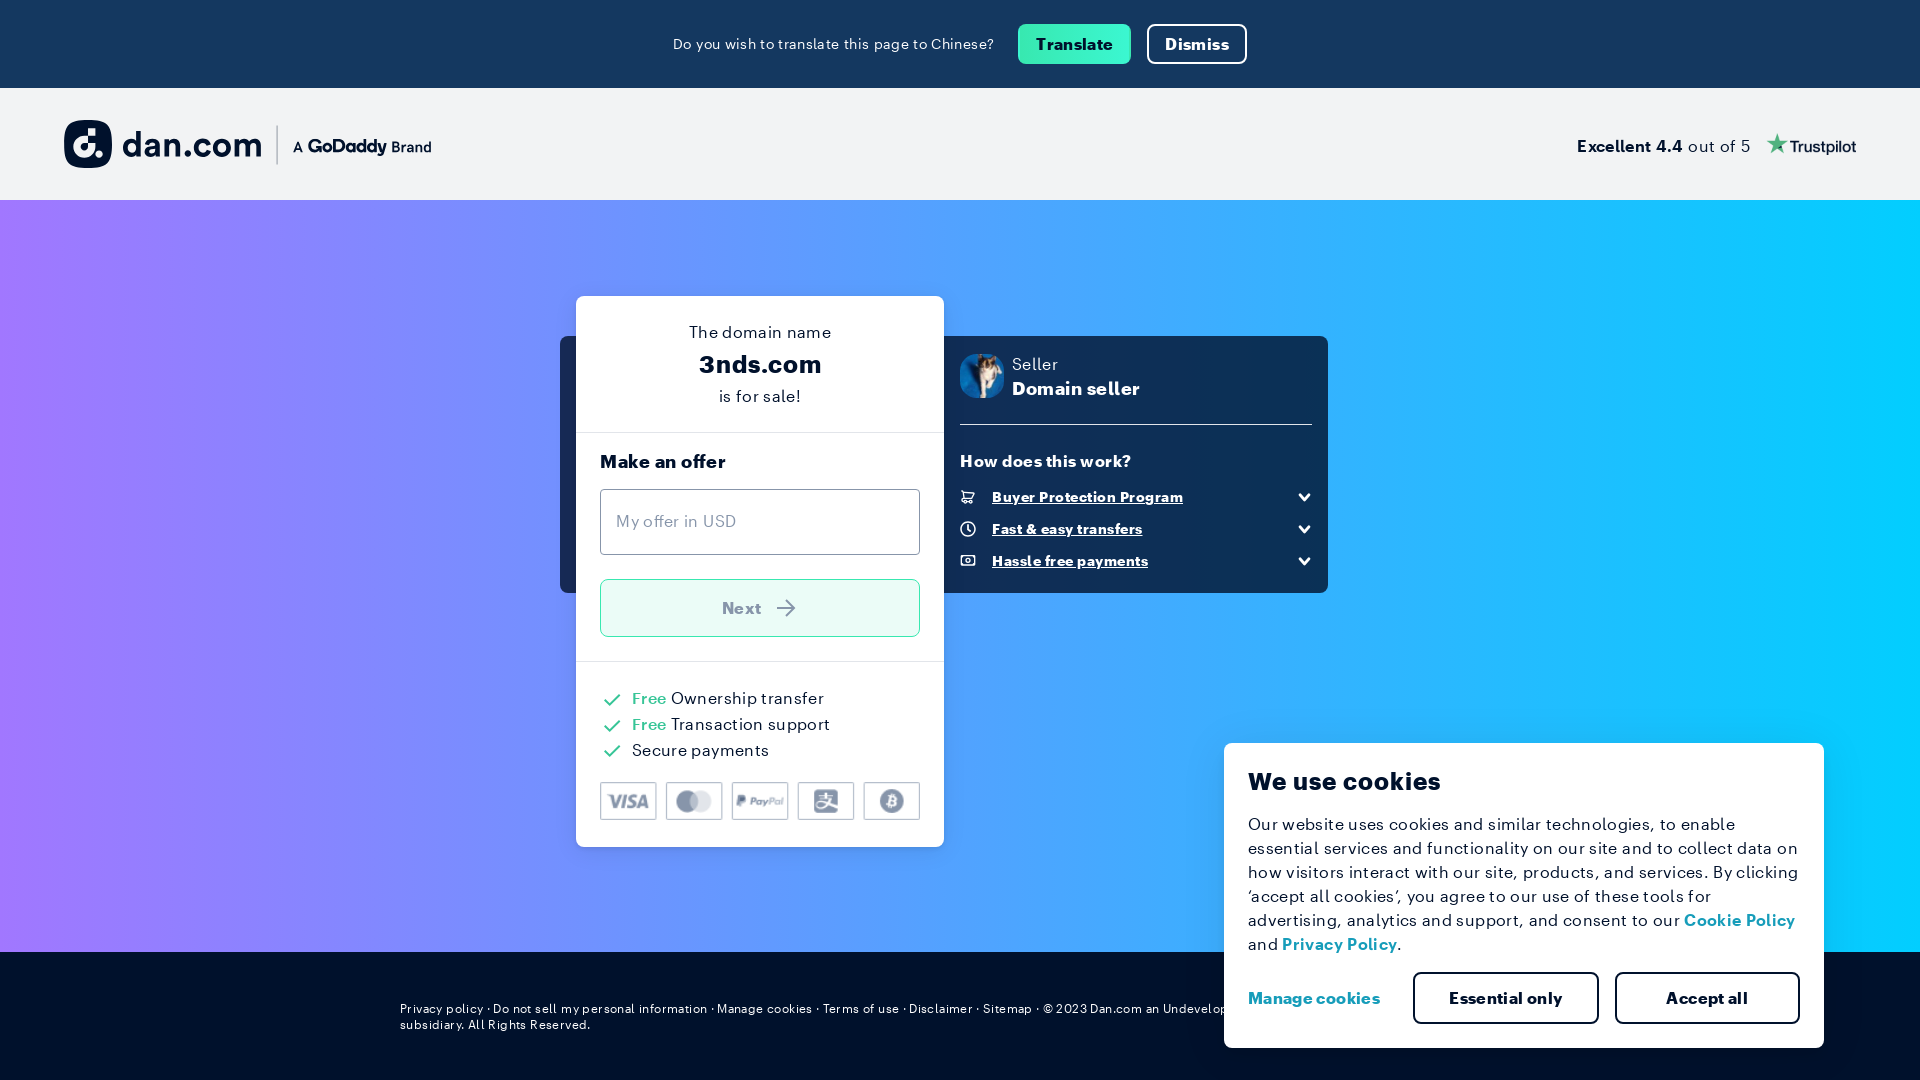 The width and height of the screenshot is (1920, 1080). I want to click on Translate, so click(1074, 44).